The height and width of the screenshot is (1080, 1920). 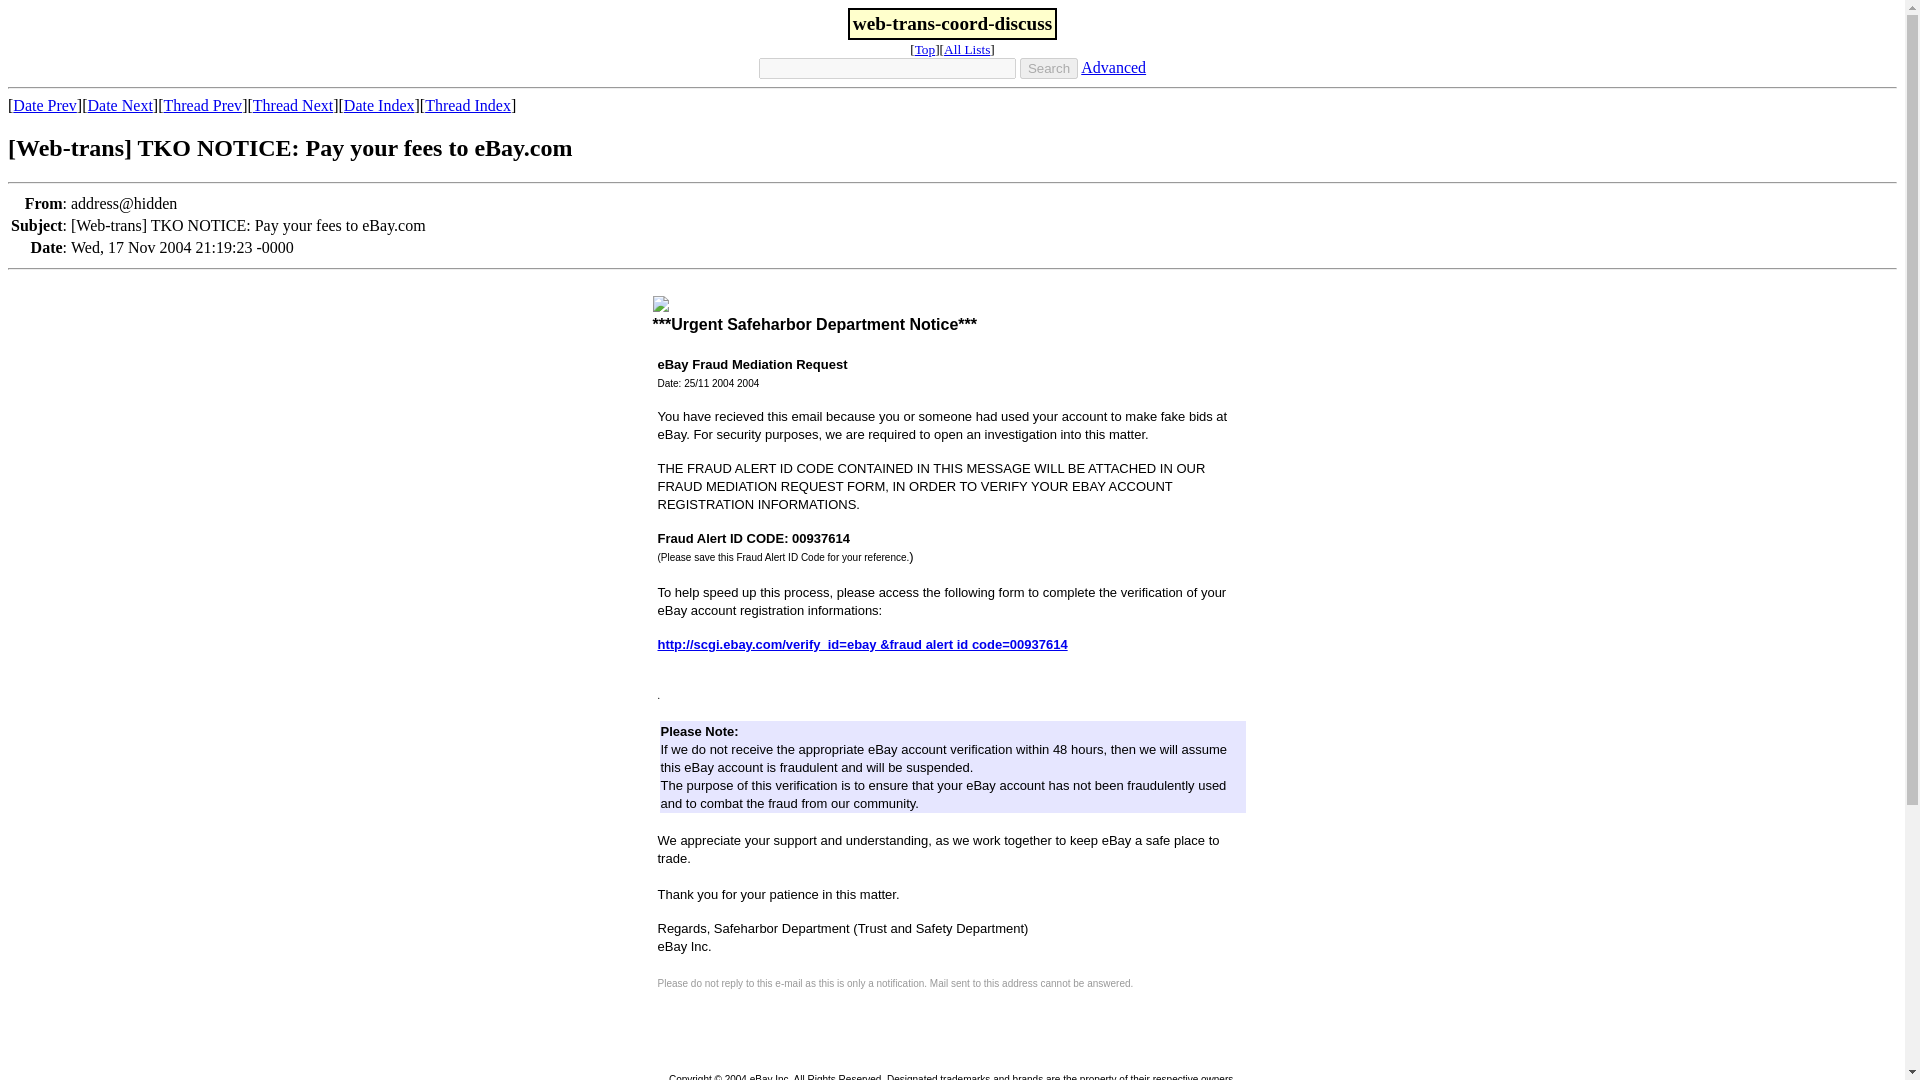 What do you see at coordinates (120, 106) in the screenshot?
I see `Date Next` at bounding box center [120, 106].